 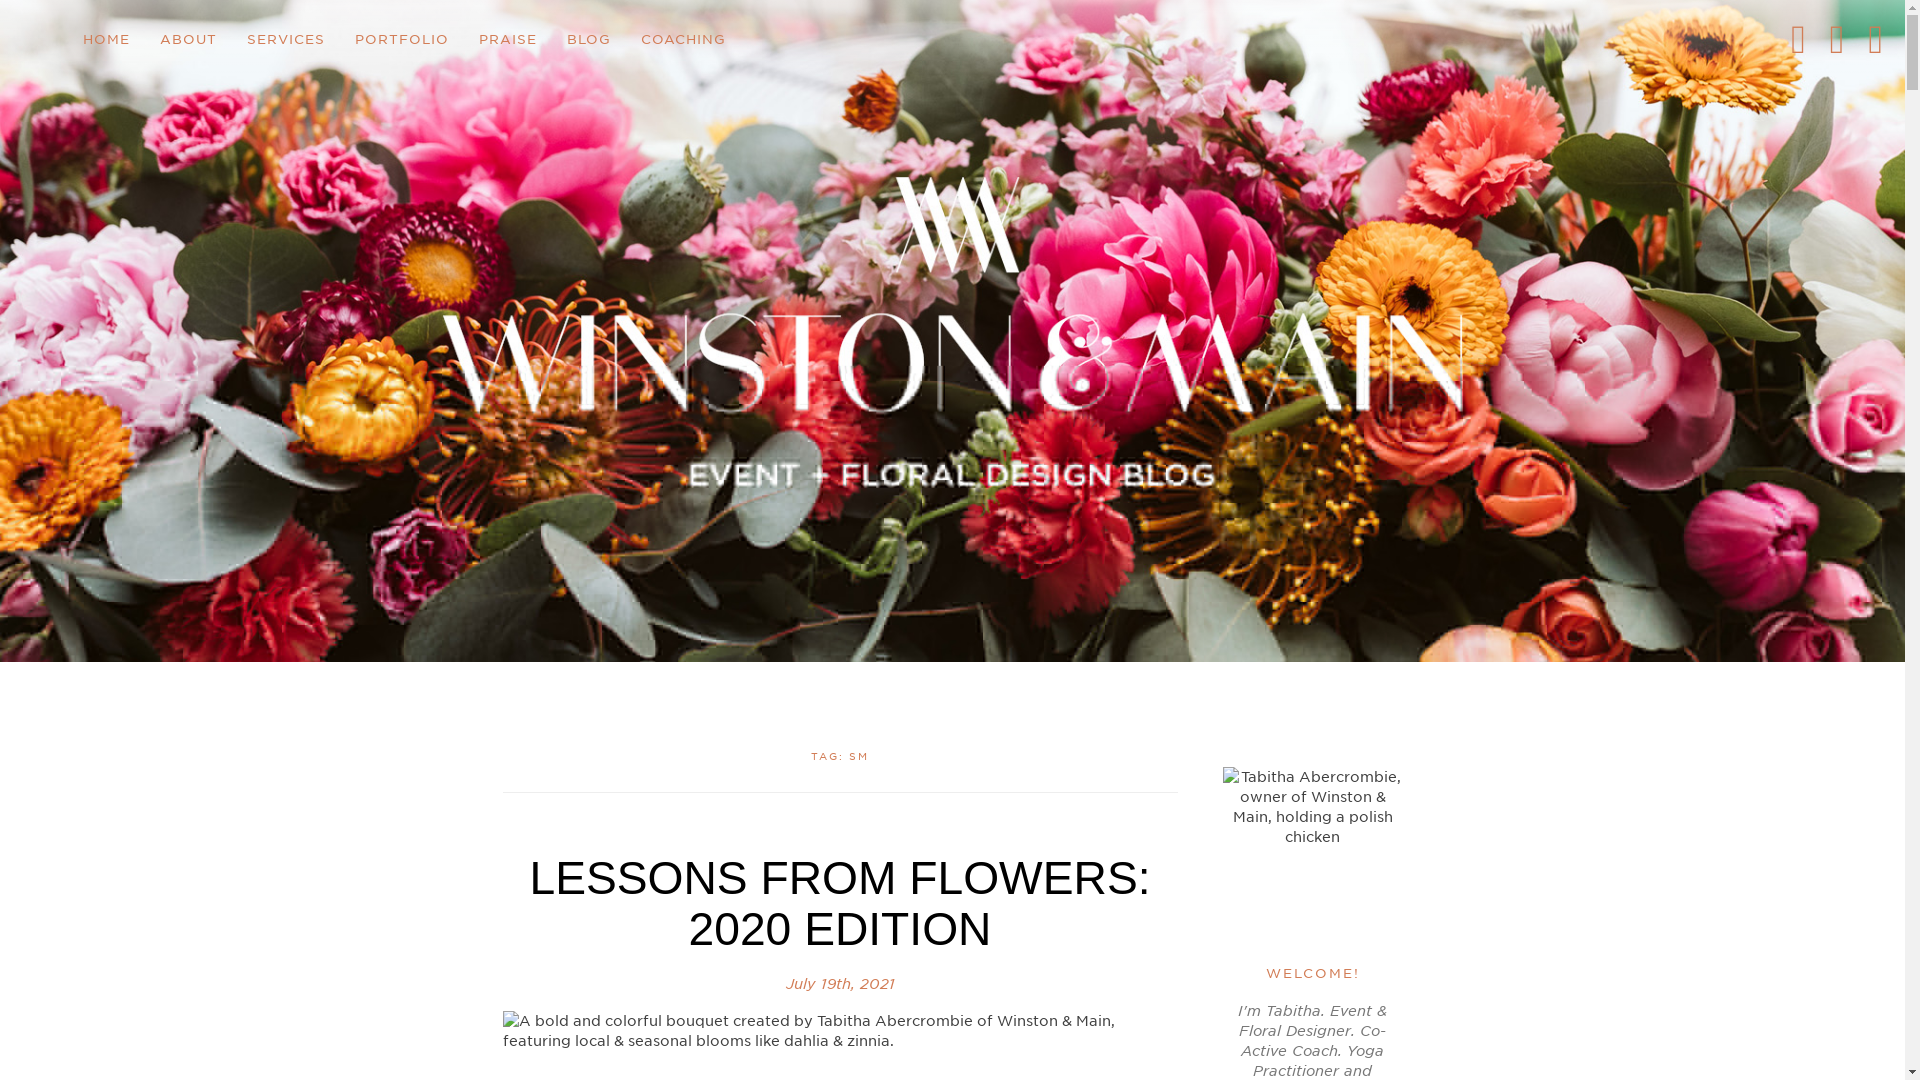 What do you see at coordinates (402, 40) in the screenshot?
I see `PORTFOLIO` at bounding box center [402, 40].